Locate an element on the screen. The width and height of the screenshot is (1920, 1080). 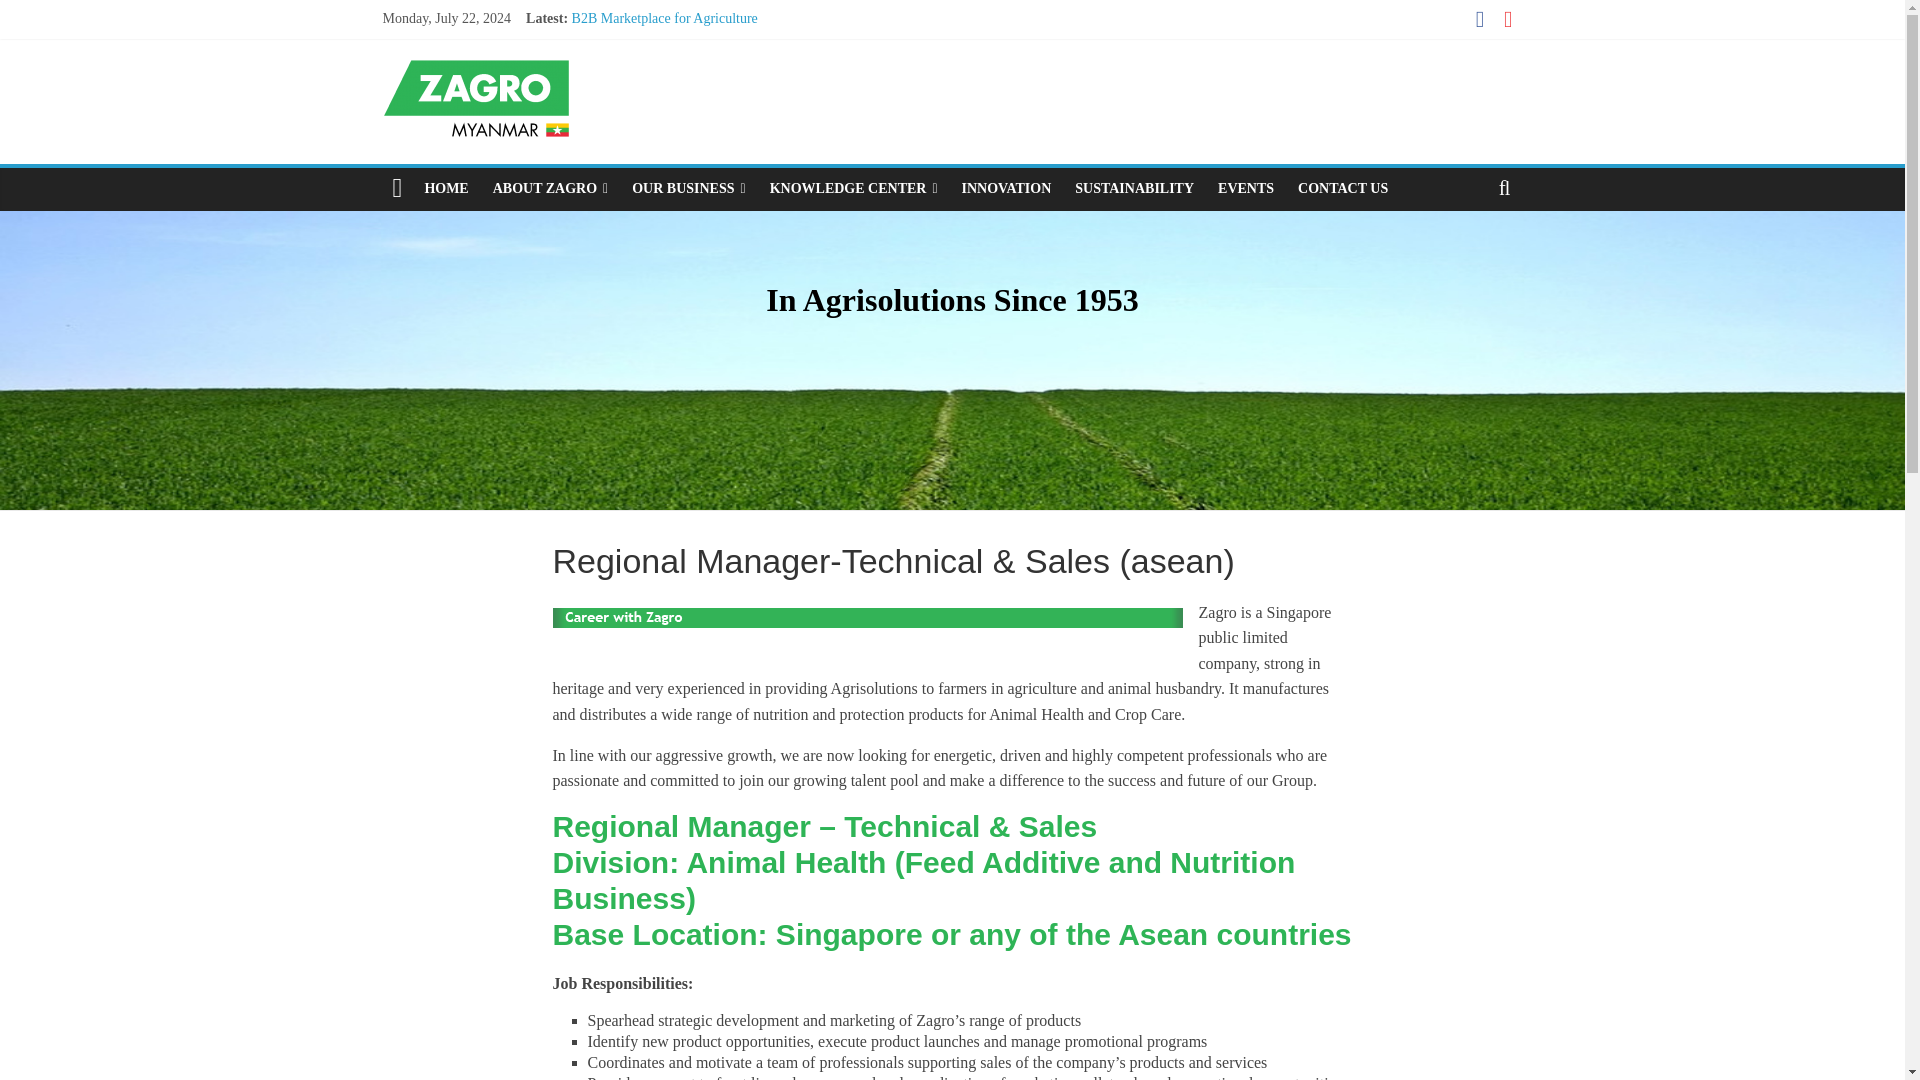
SUSTAINABILITY is located at coordinates (1134, 188).